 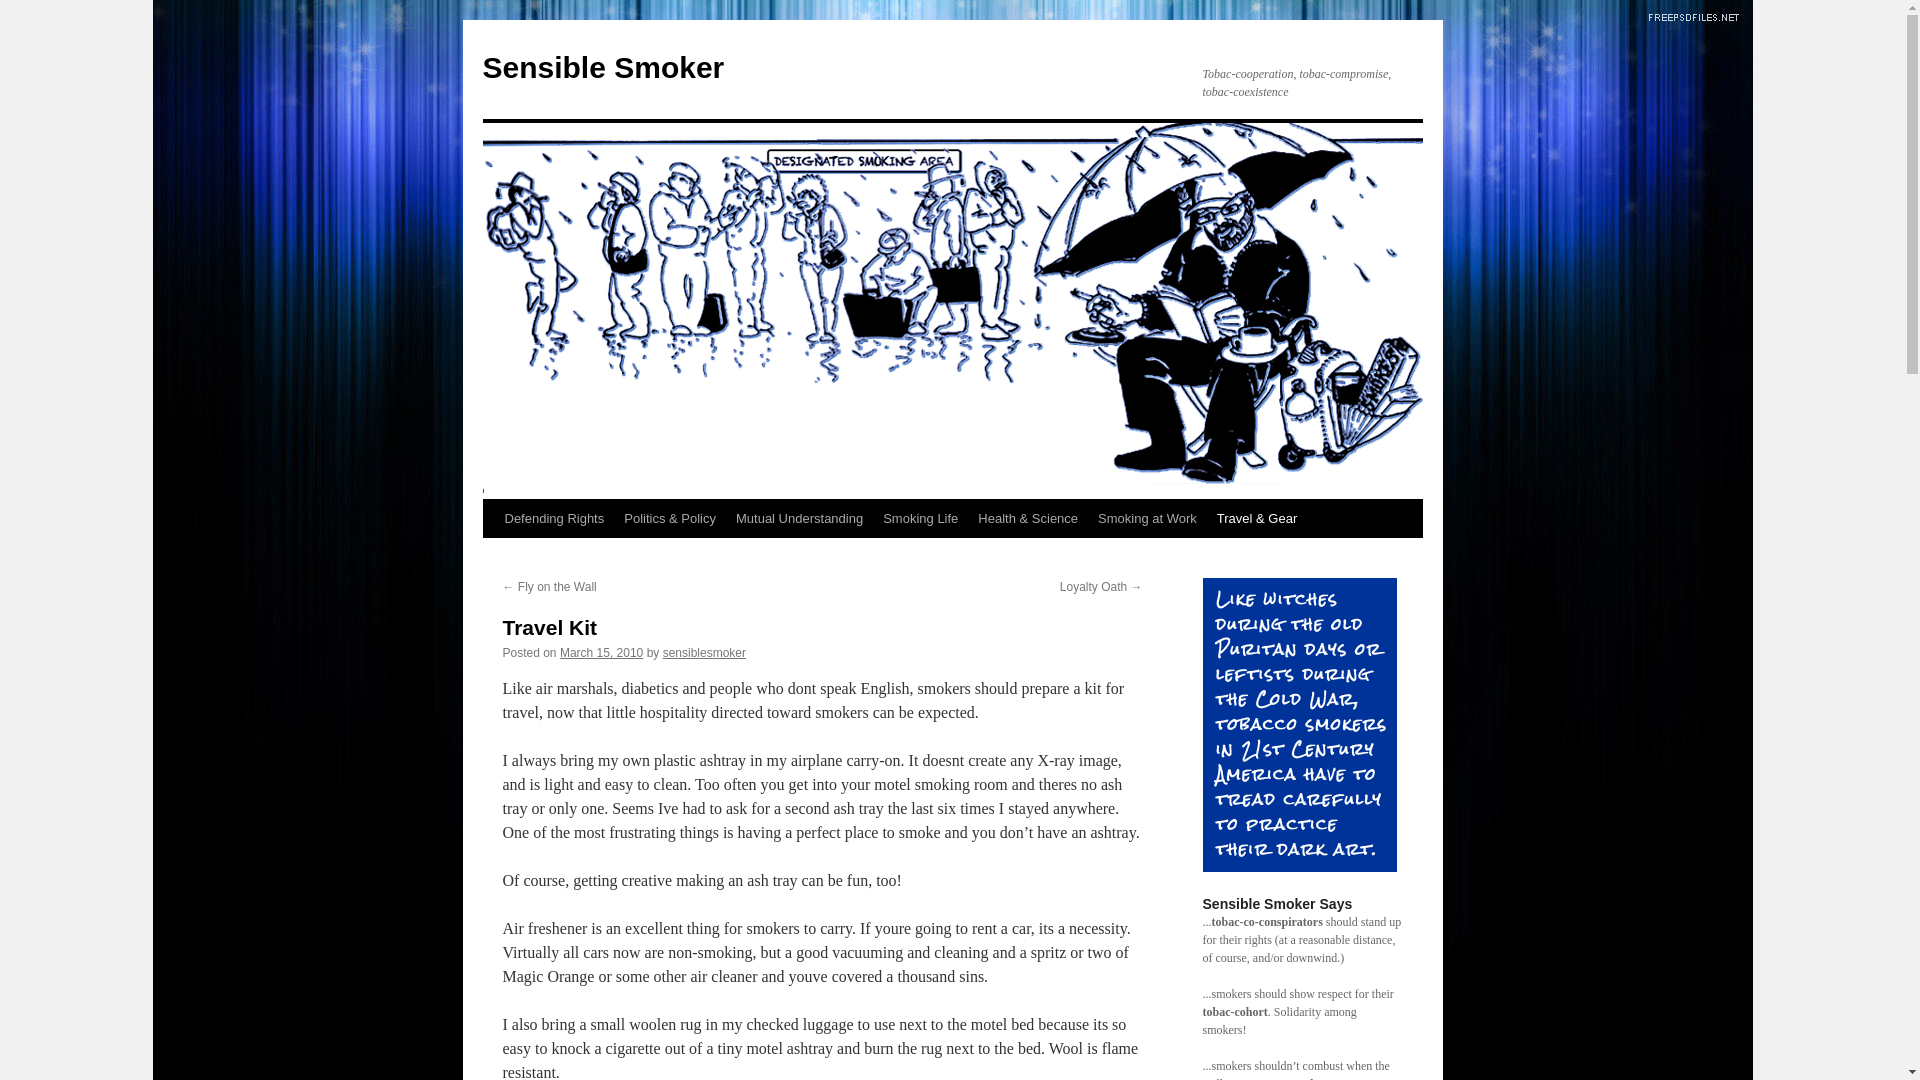 I want to click on Mutual Understanding, so click(x=799, y=518).